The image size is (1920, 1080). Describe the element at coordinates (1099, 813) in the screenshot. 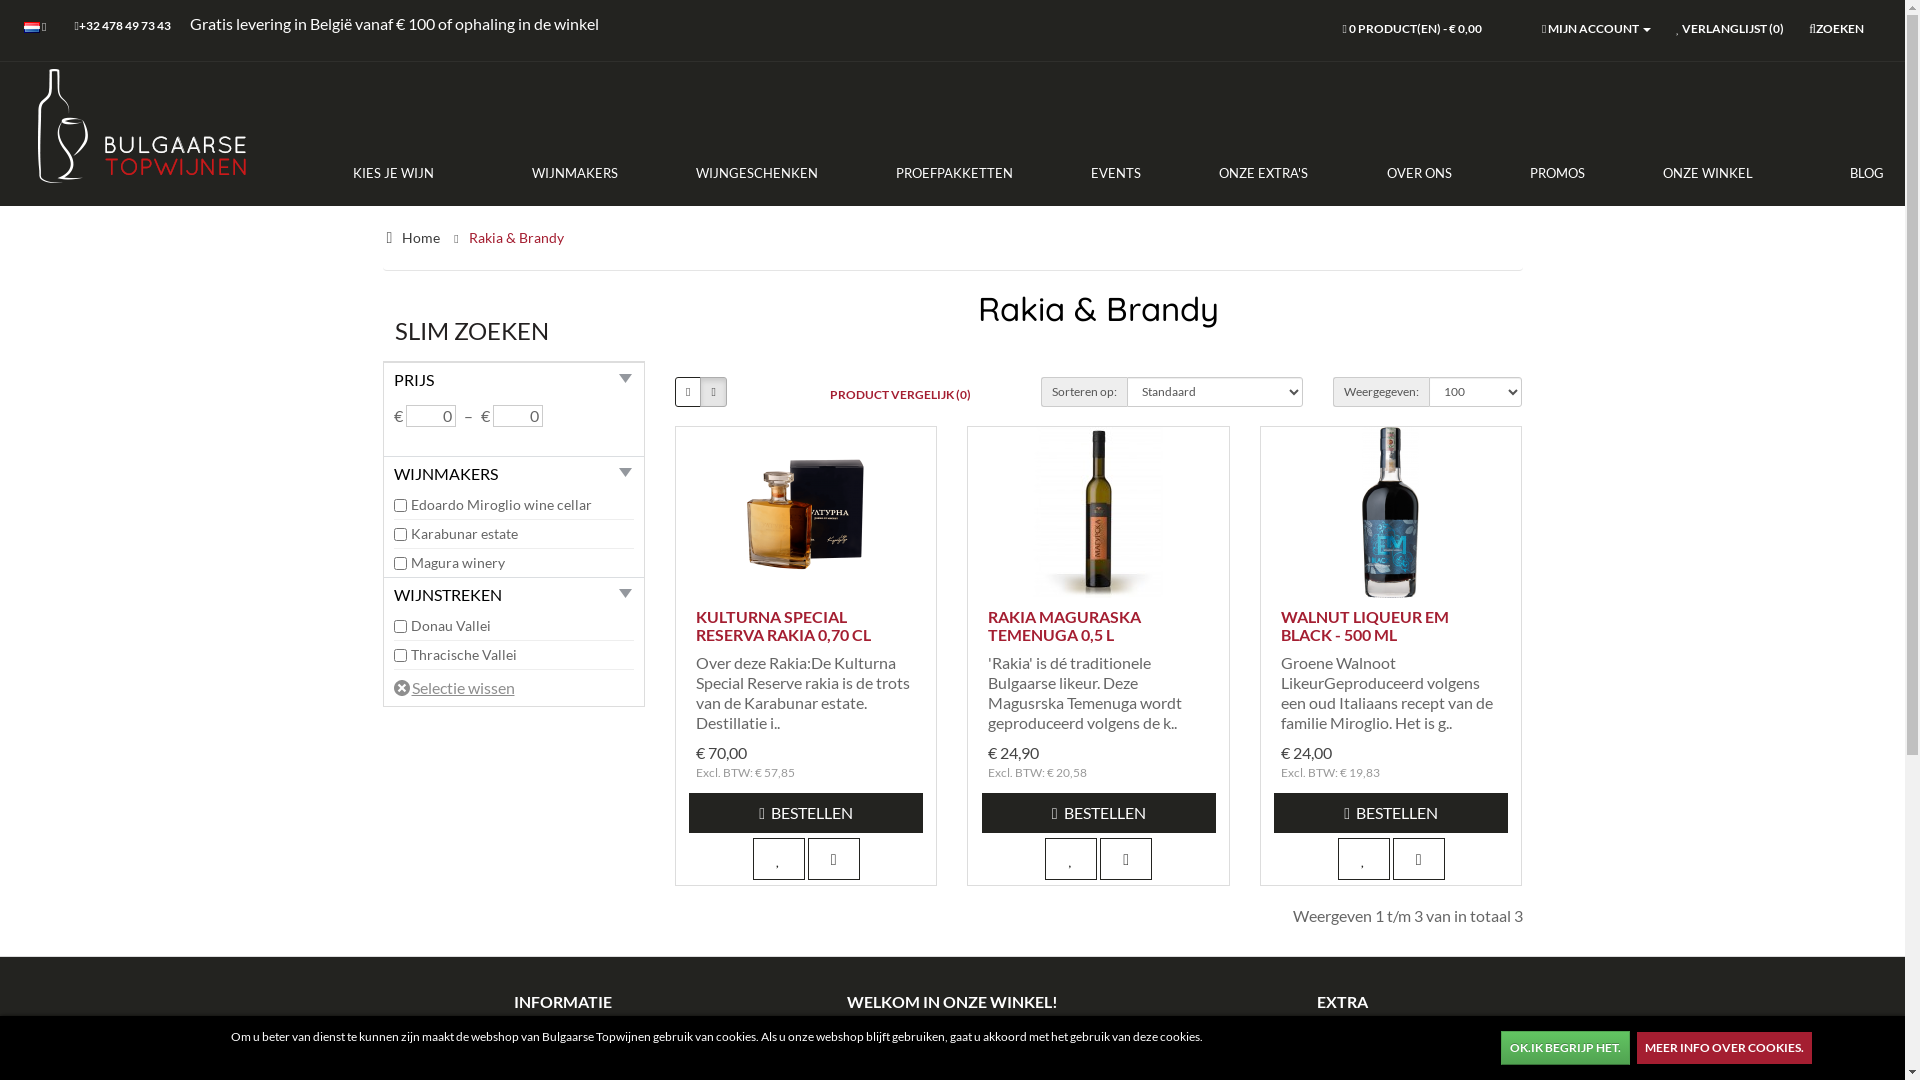

I see `  BESTELLEN` at that location.